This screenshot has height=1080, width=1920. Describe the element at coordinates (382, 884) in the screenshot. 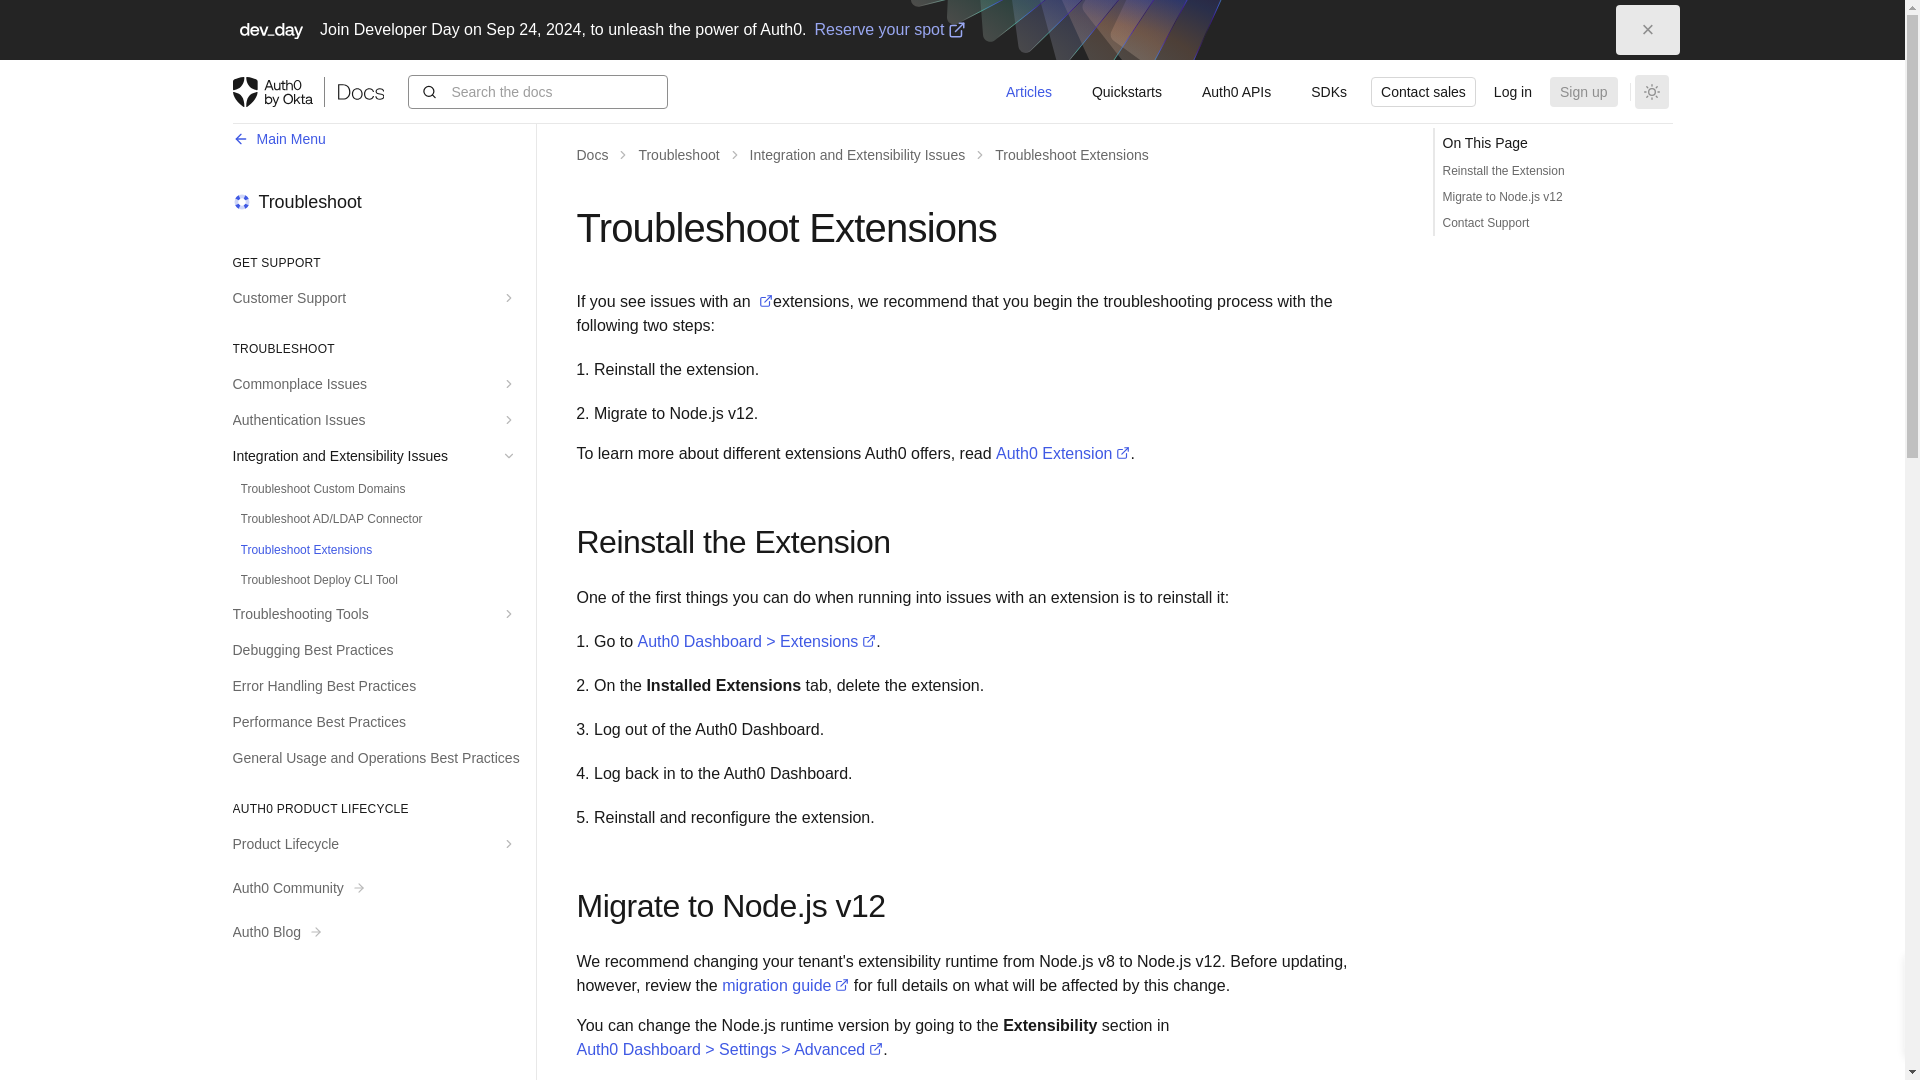

I see `Auth0 Community` at that location.